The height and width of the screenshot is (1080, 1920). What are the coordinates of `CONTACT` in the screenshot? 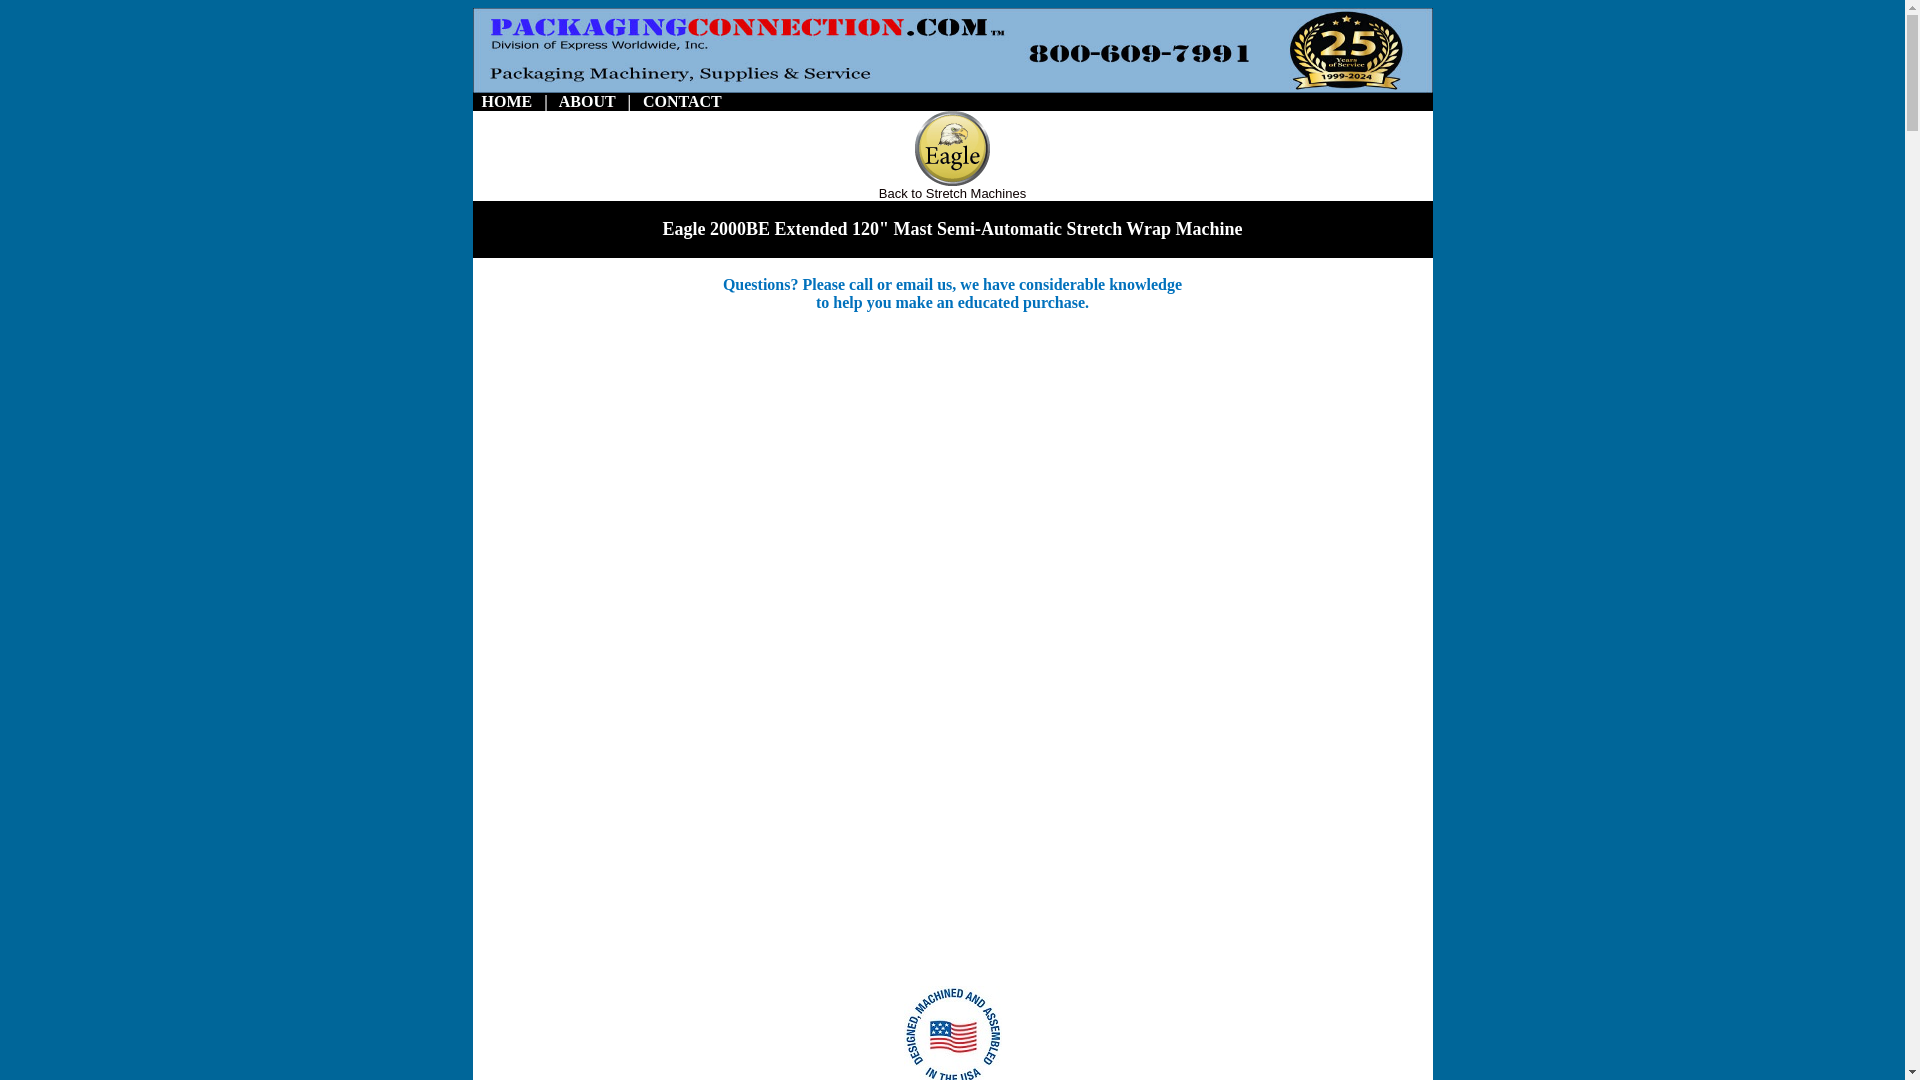 It's located at (682, 102).